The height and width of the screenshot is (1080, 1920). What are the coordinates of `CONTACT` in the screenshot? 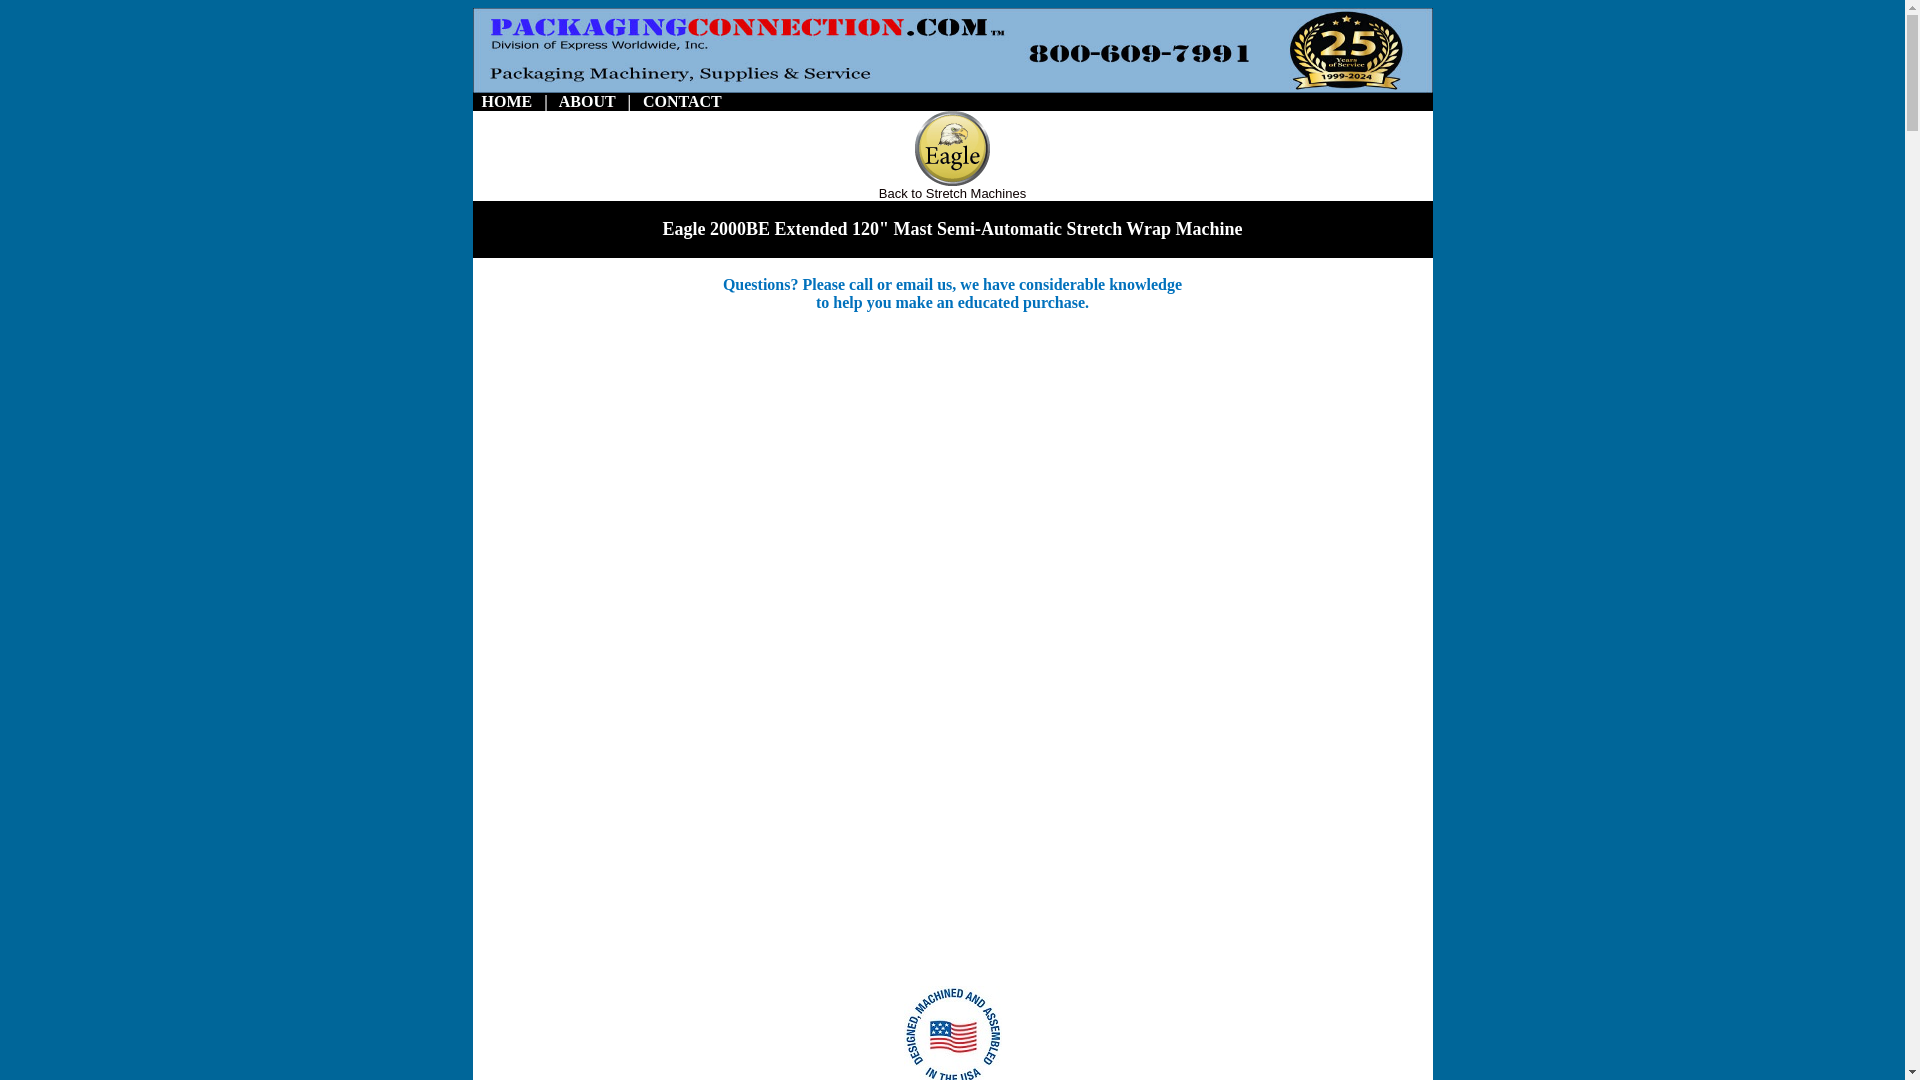 It's located at (682, 102).